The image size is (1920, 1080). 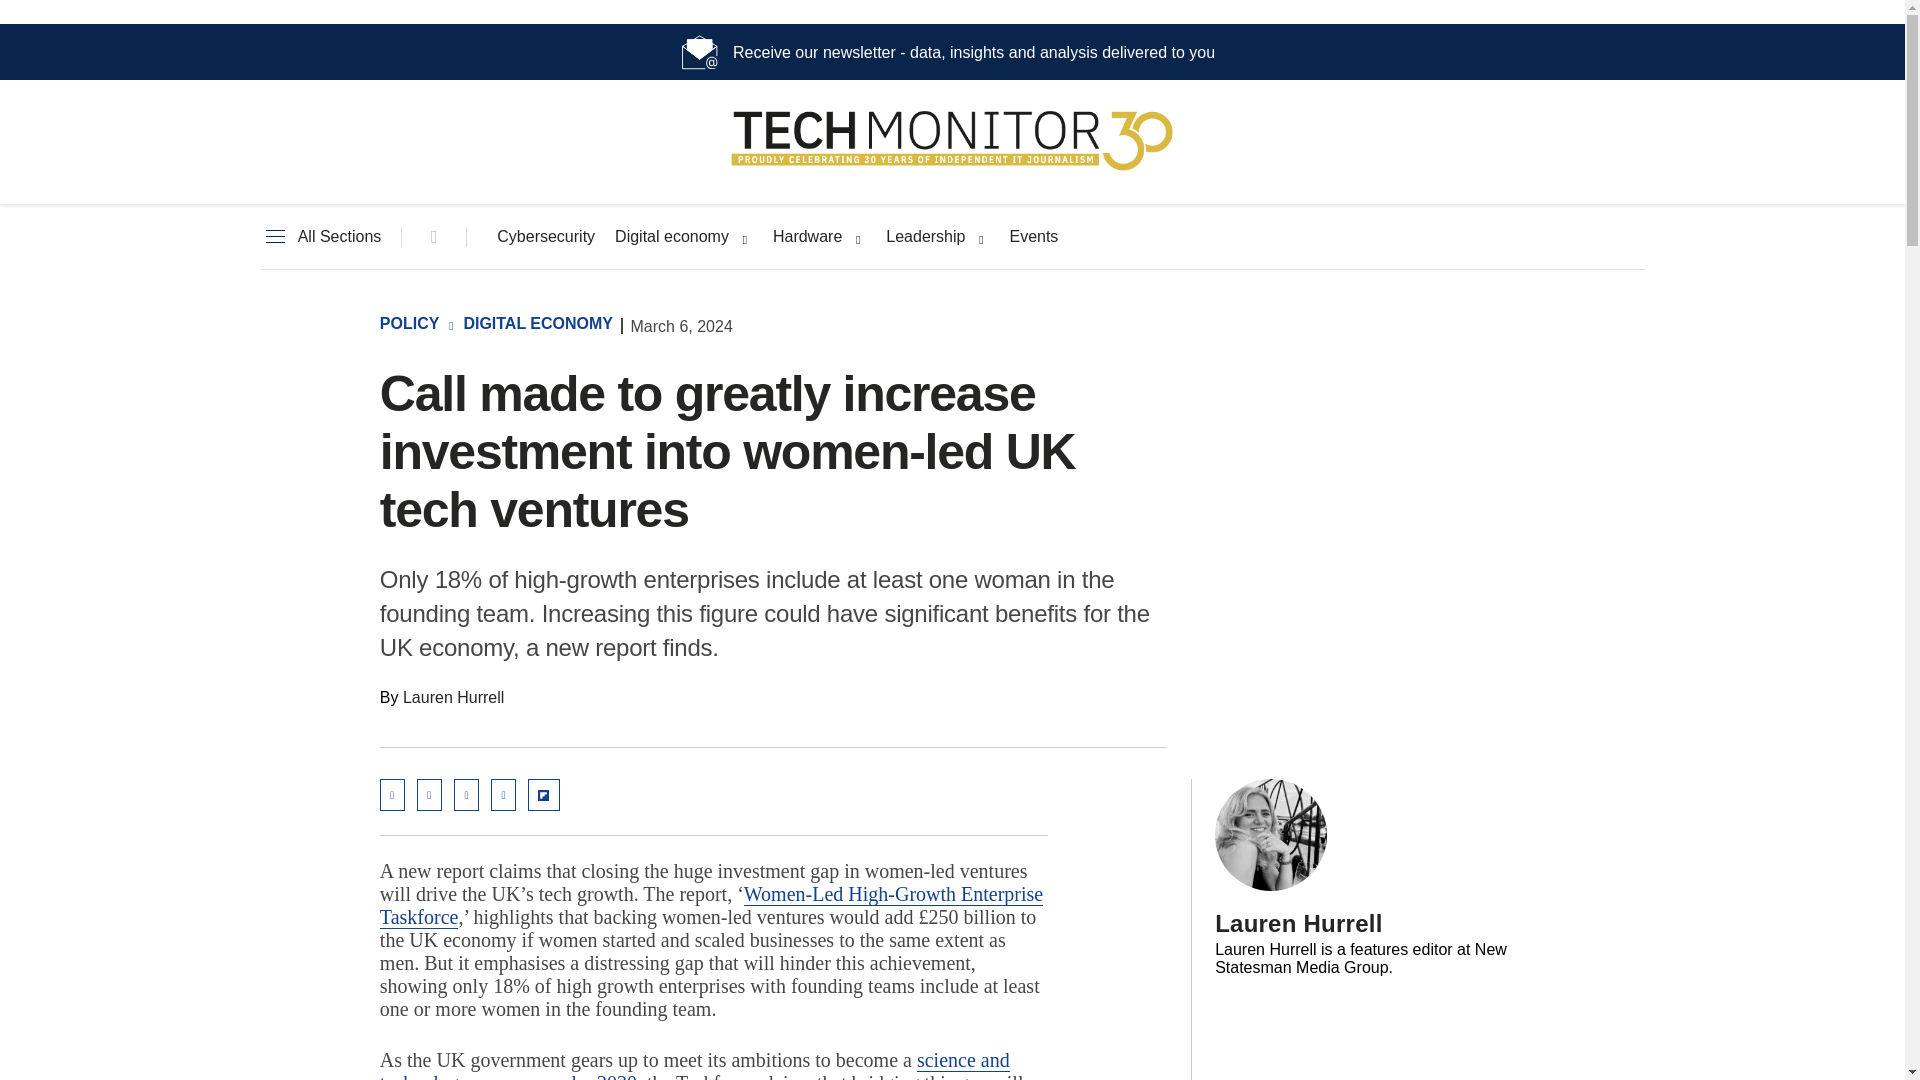 What do you see at coordinates (1033, 237) in the screenshot?
I see `Events` at bounding box center [1033, 237].